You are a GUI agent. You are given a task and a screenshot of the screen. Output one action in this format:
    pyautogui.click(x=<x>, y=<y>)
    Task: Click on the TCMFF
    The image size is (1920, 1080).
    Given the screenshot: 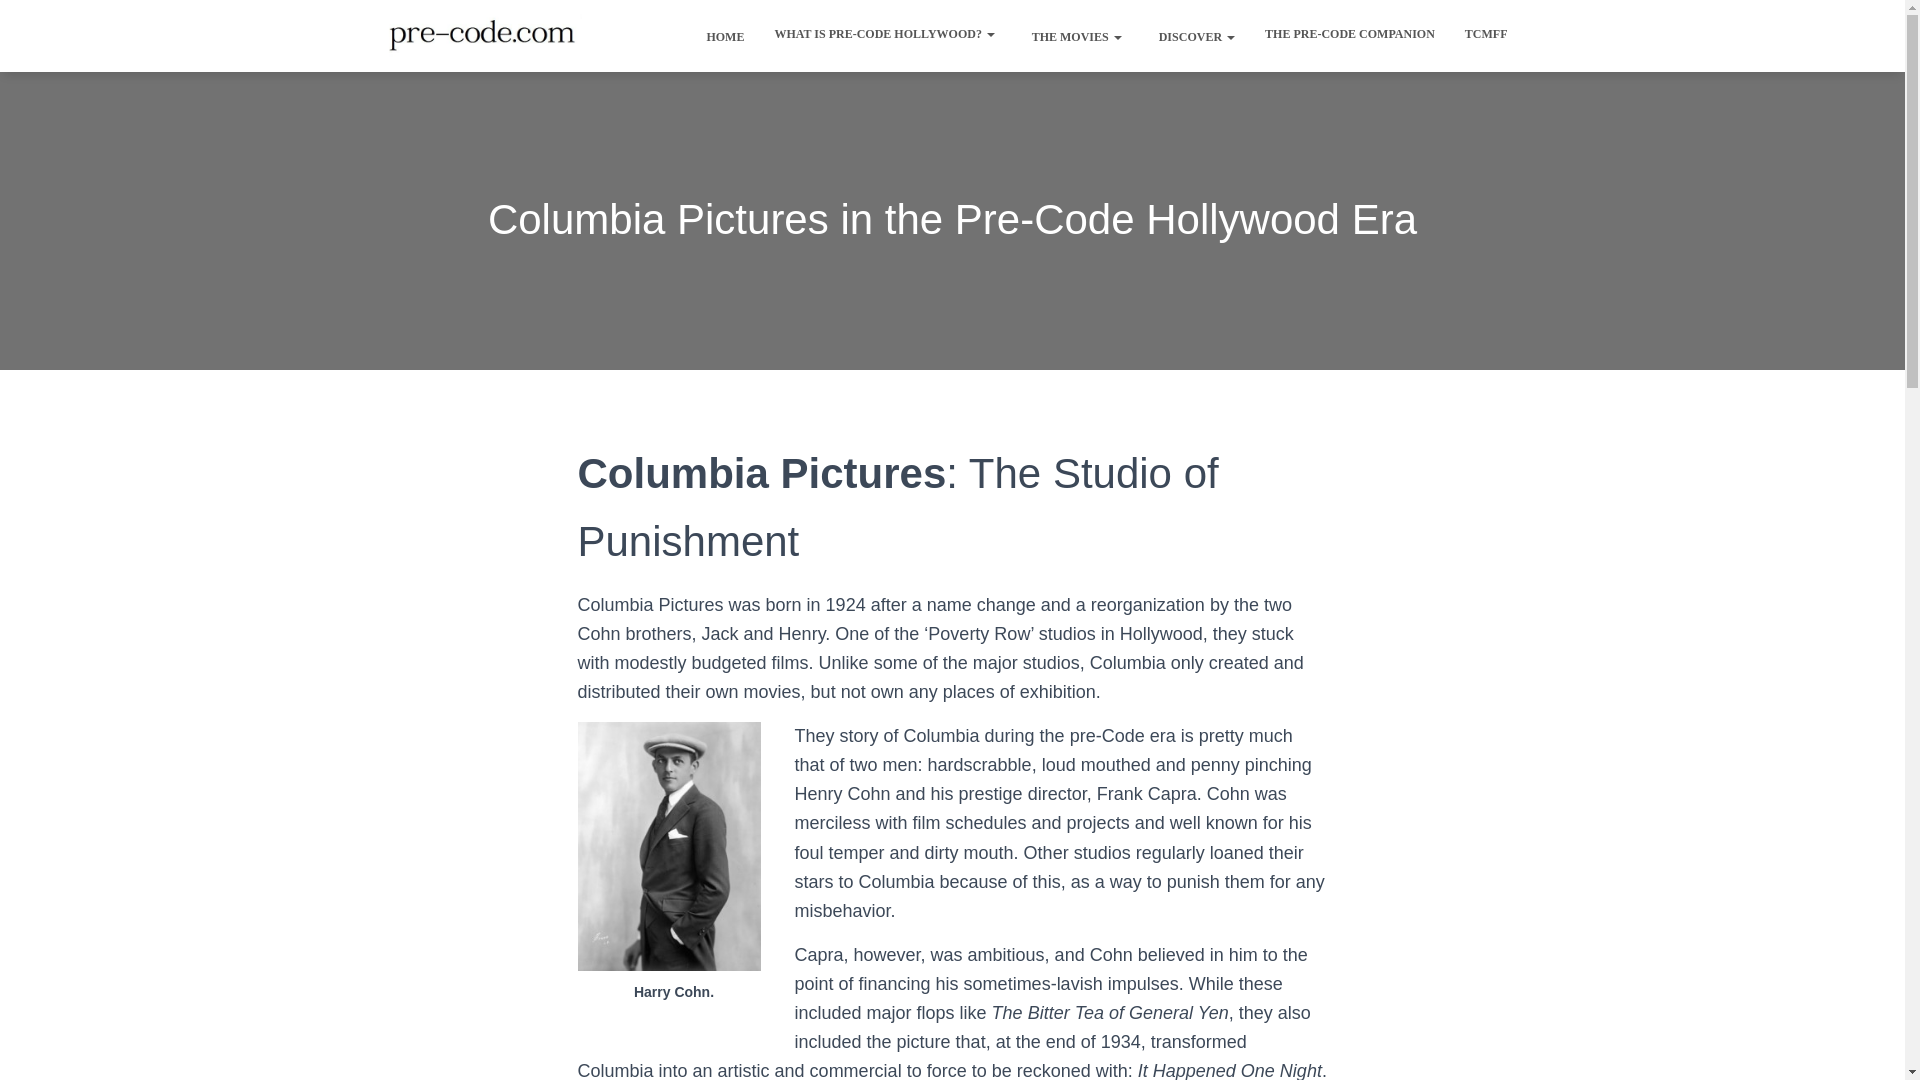 What is the action you would take?
    pyautogui.click(x=1486, y=34)
    